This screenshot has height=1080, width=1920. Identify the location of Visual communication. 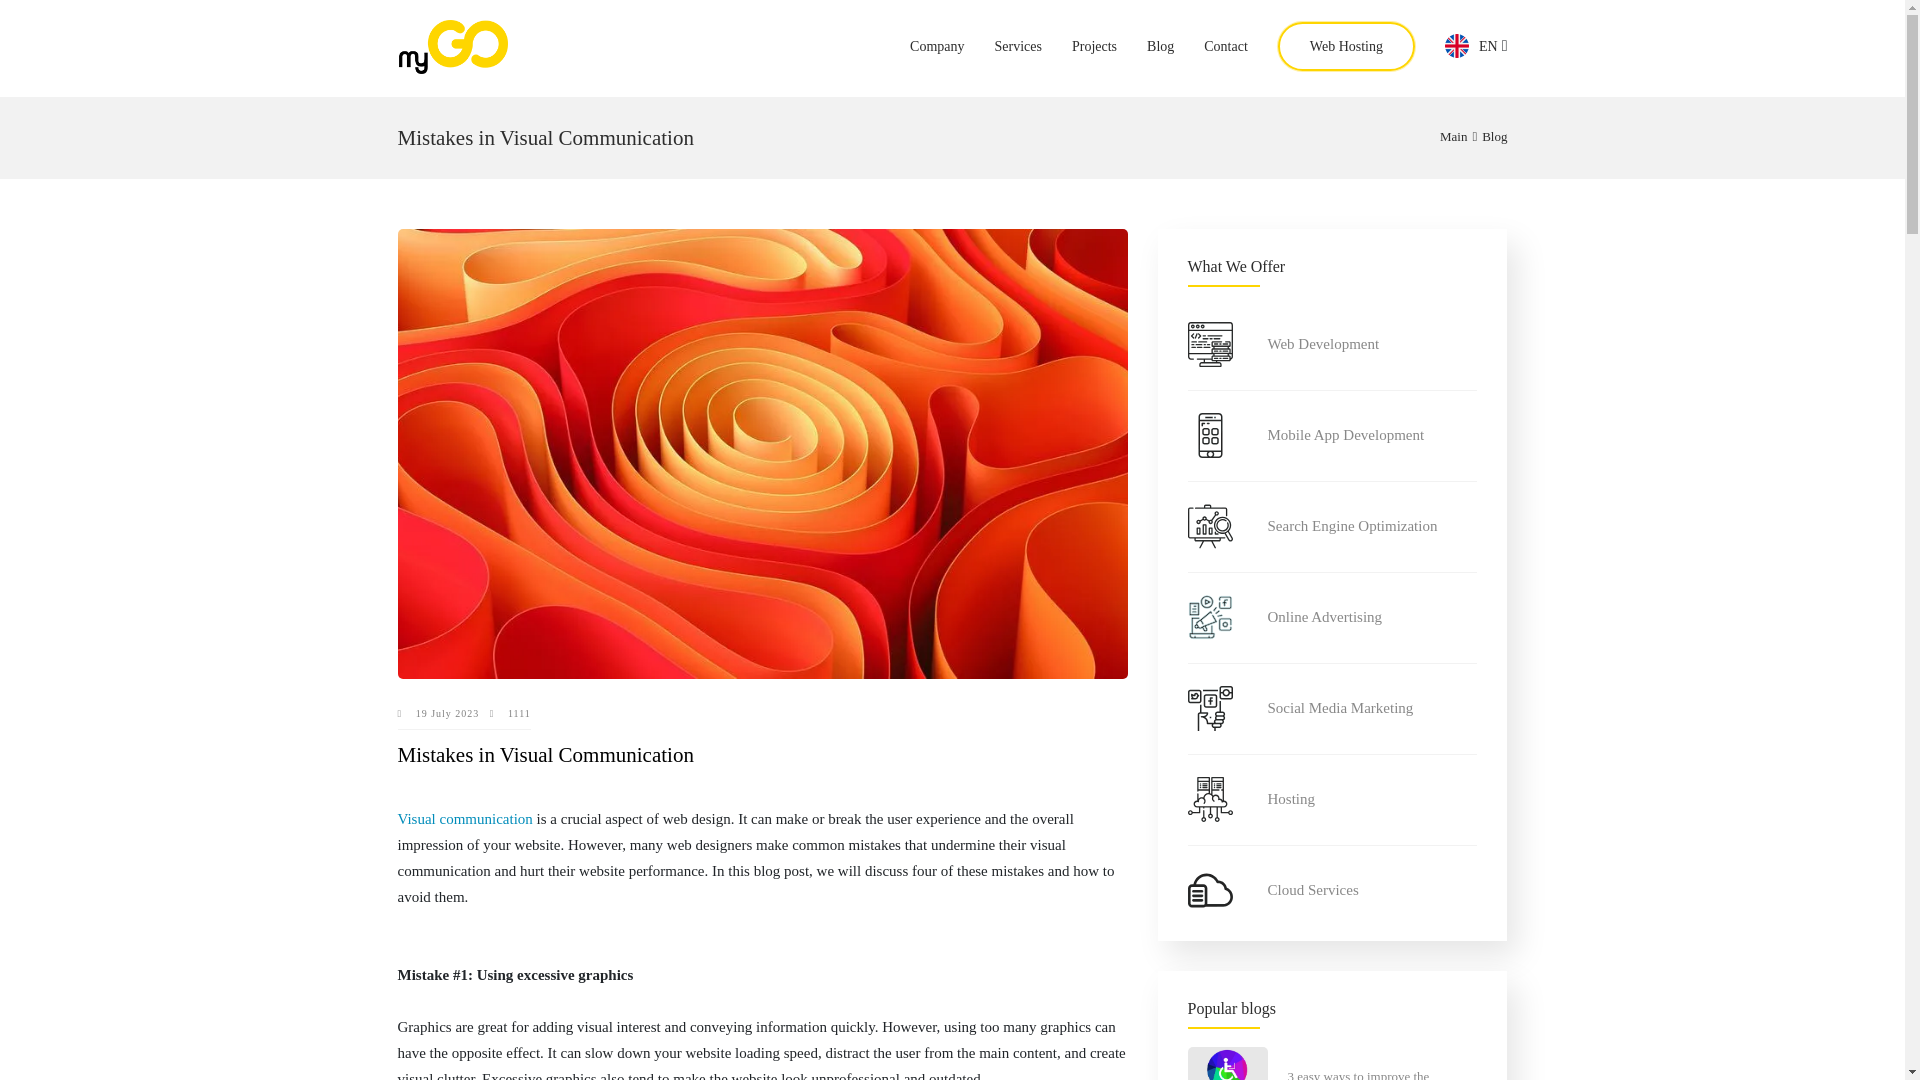
(465, 819).